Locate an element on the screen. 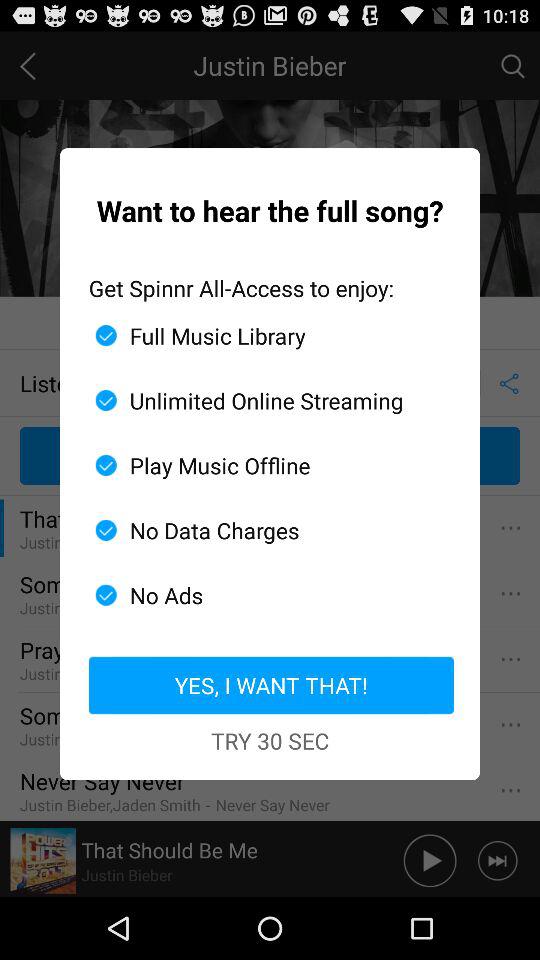 The height and width of the screenshot is (960, 540). flip until the no data charges is located at coordinates (262, 530).